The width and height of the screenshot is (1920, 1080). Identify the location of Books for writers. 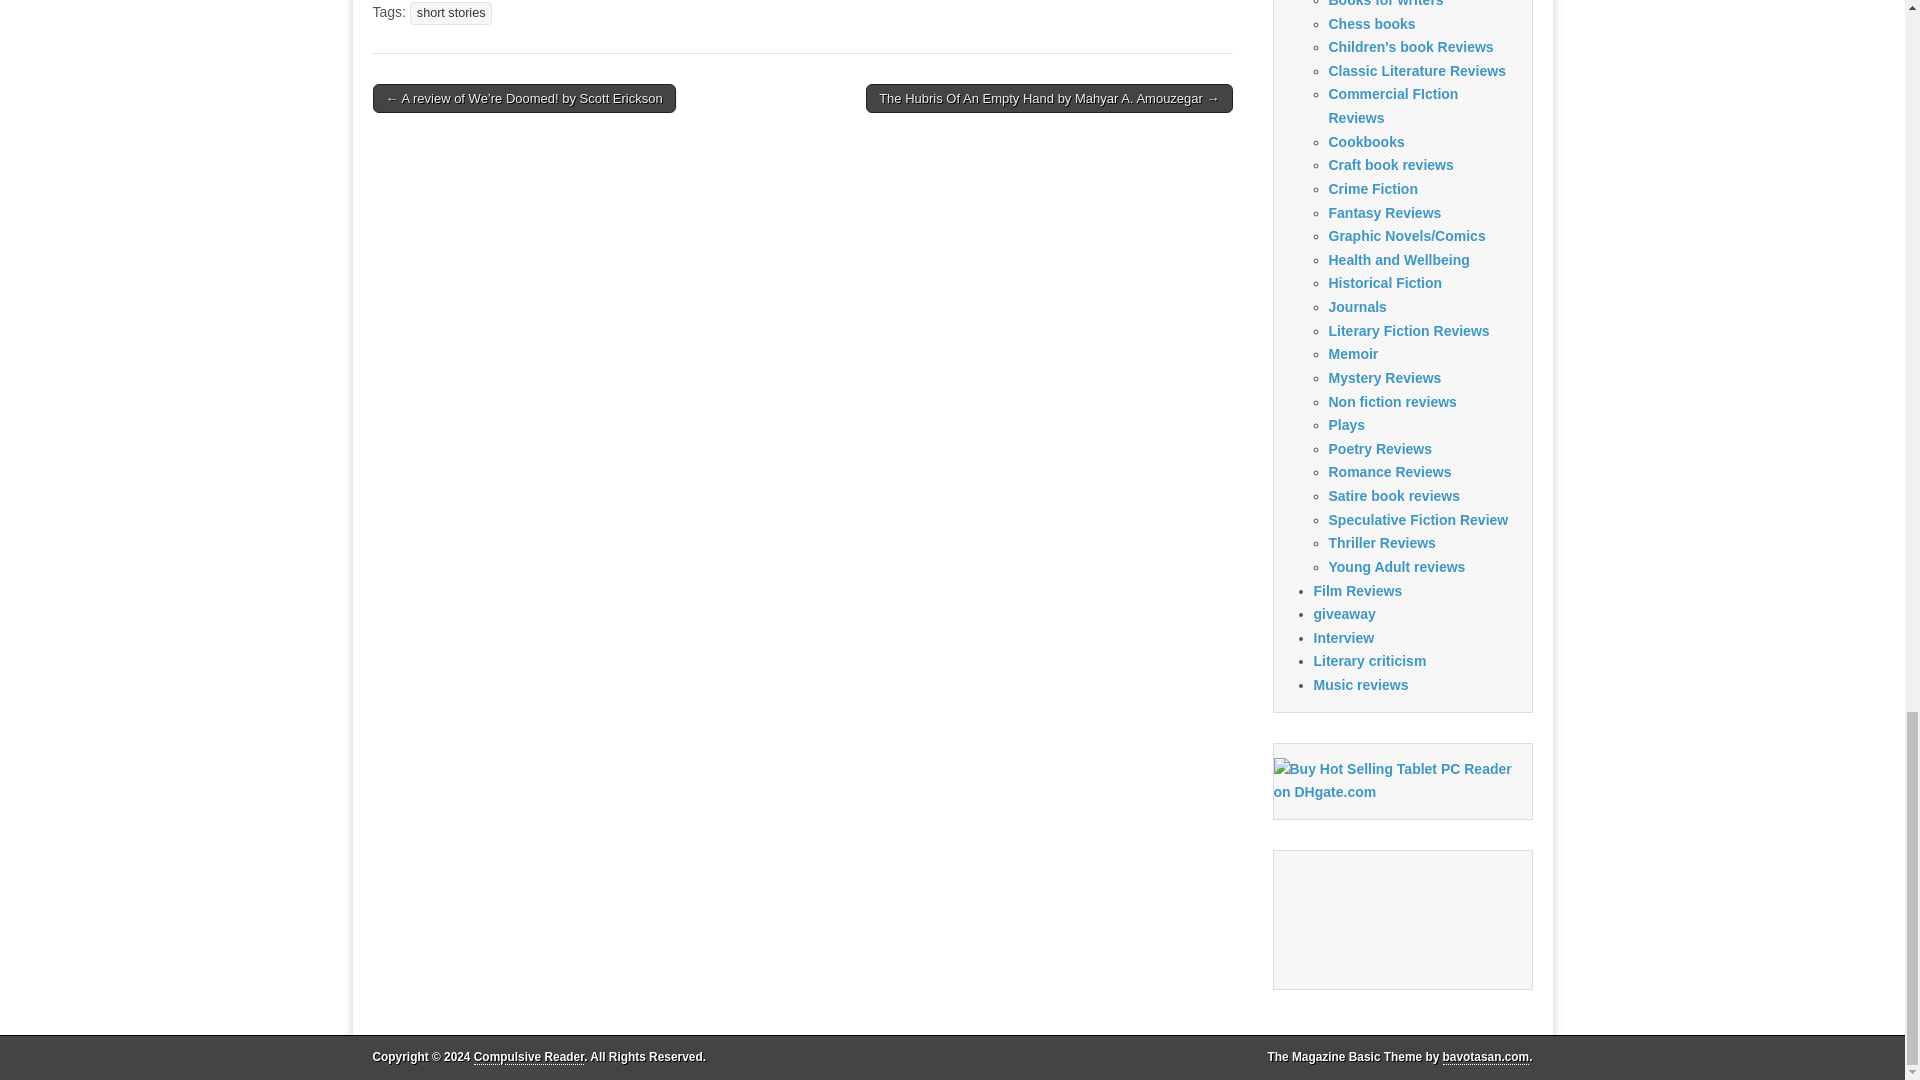
(1386, 4).